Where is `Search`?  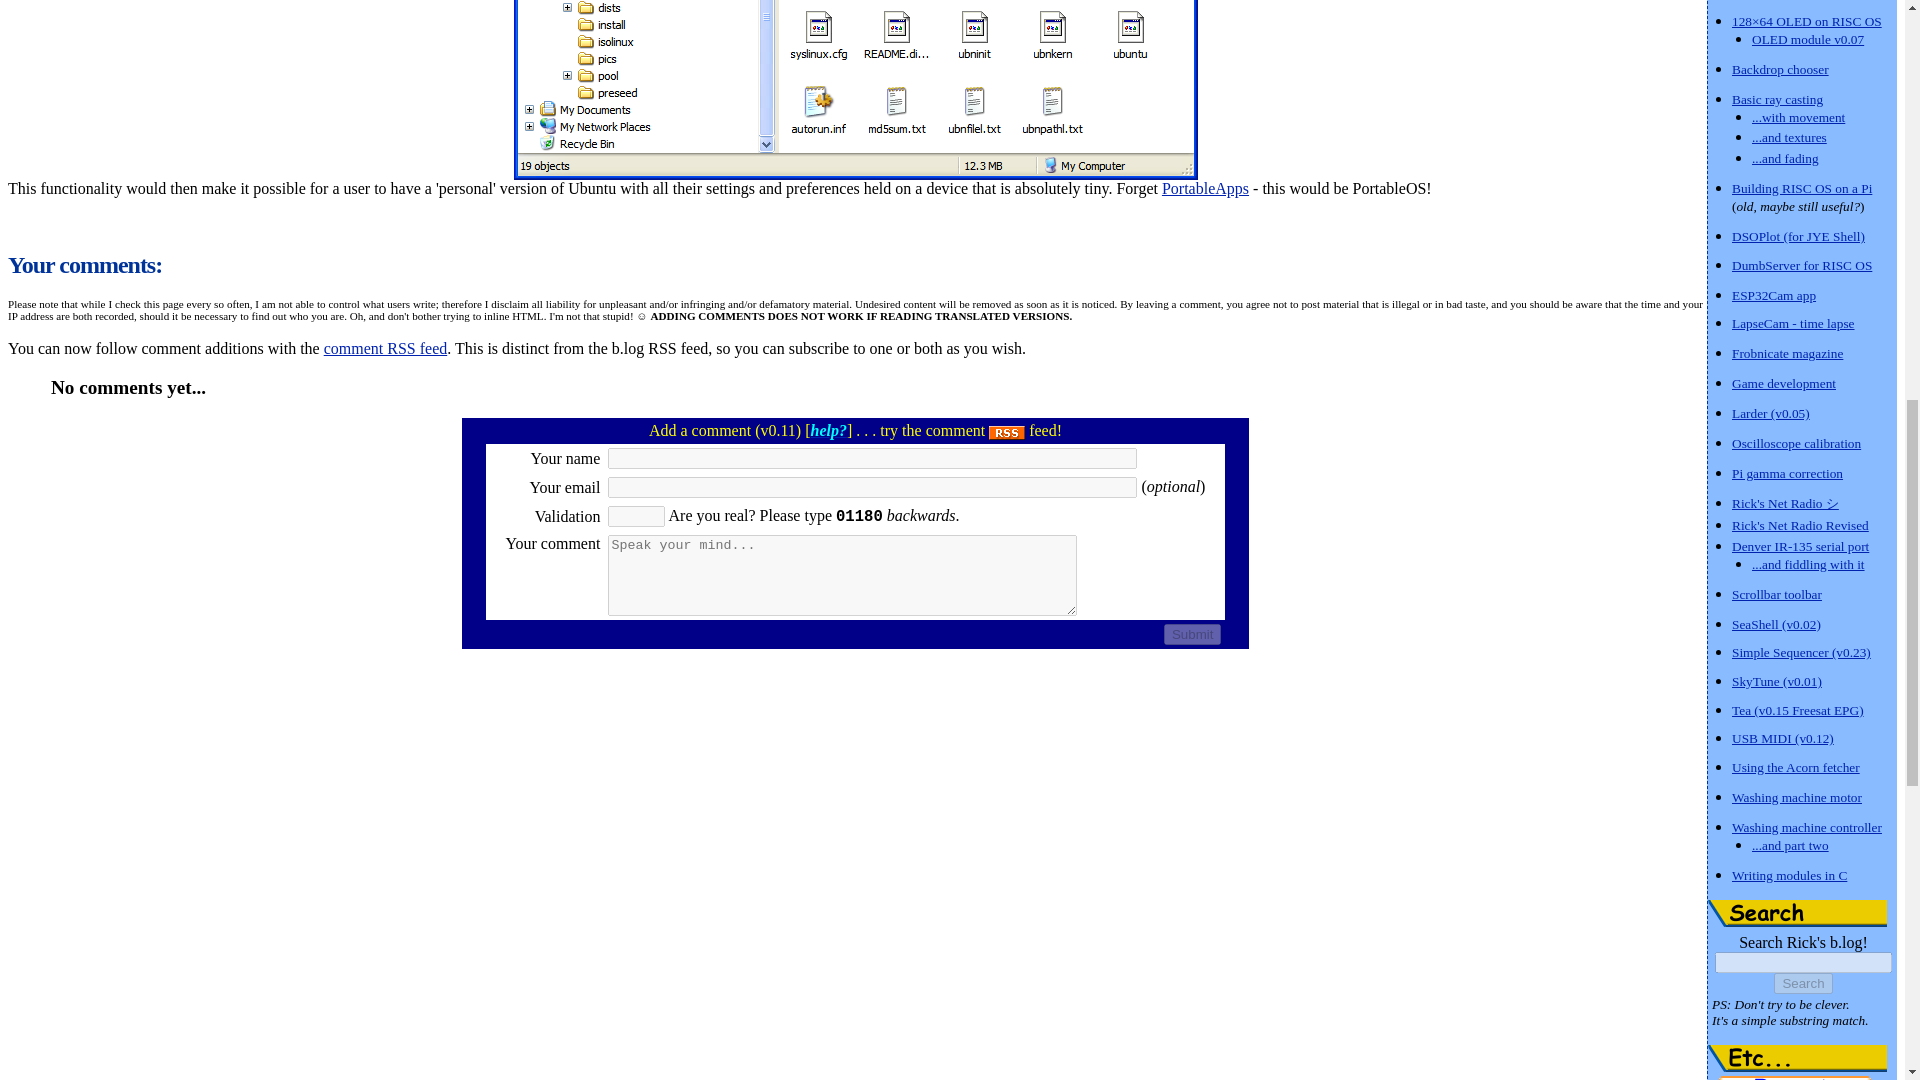 Search is located at coordinates (1802, 983).